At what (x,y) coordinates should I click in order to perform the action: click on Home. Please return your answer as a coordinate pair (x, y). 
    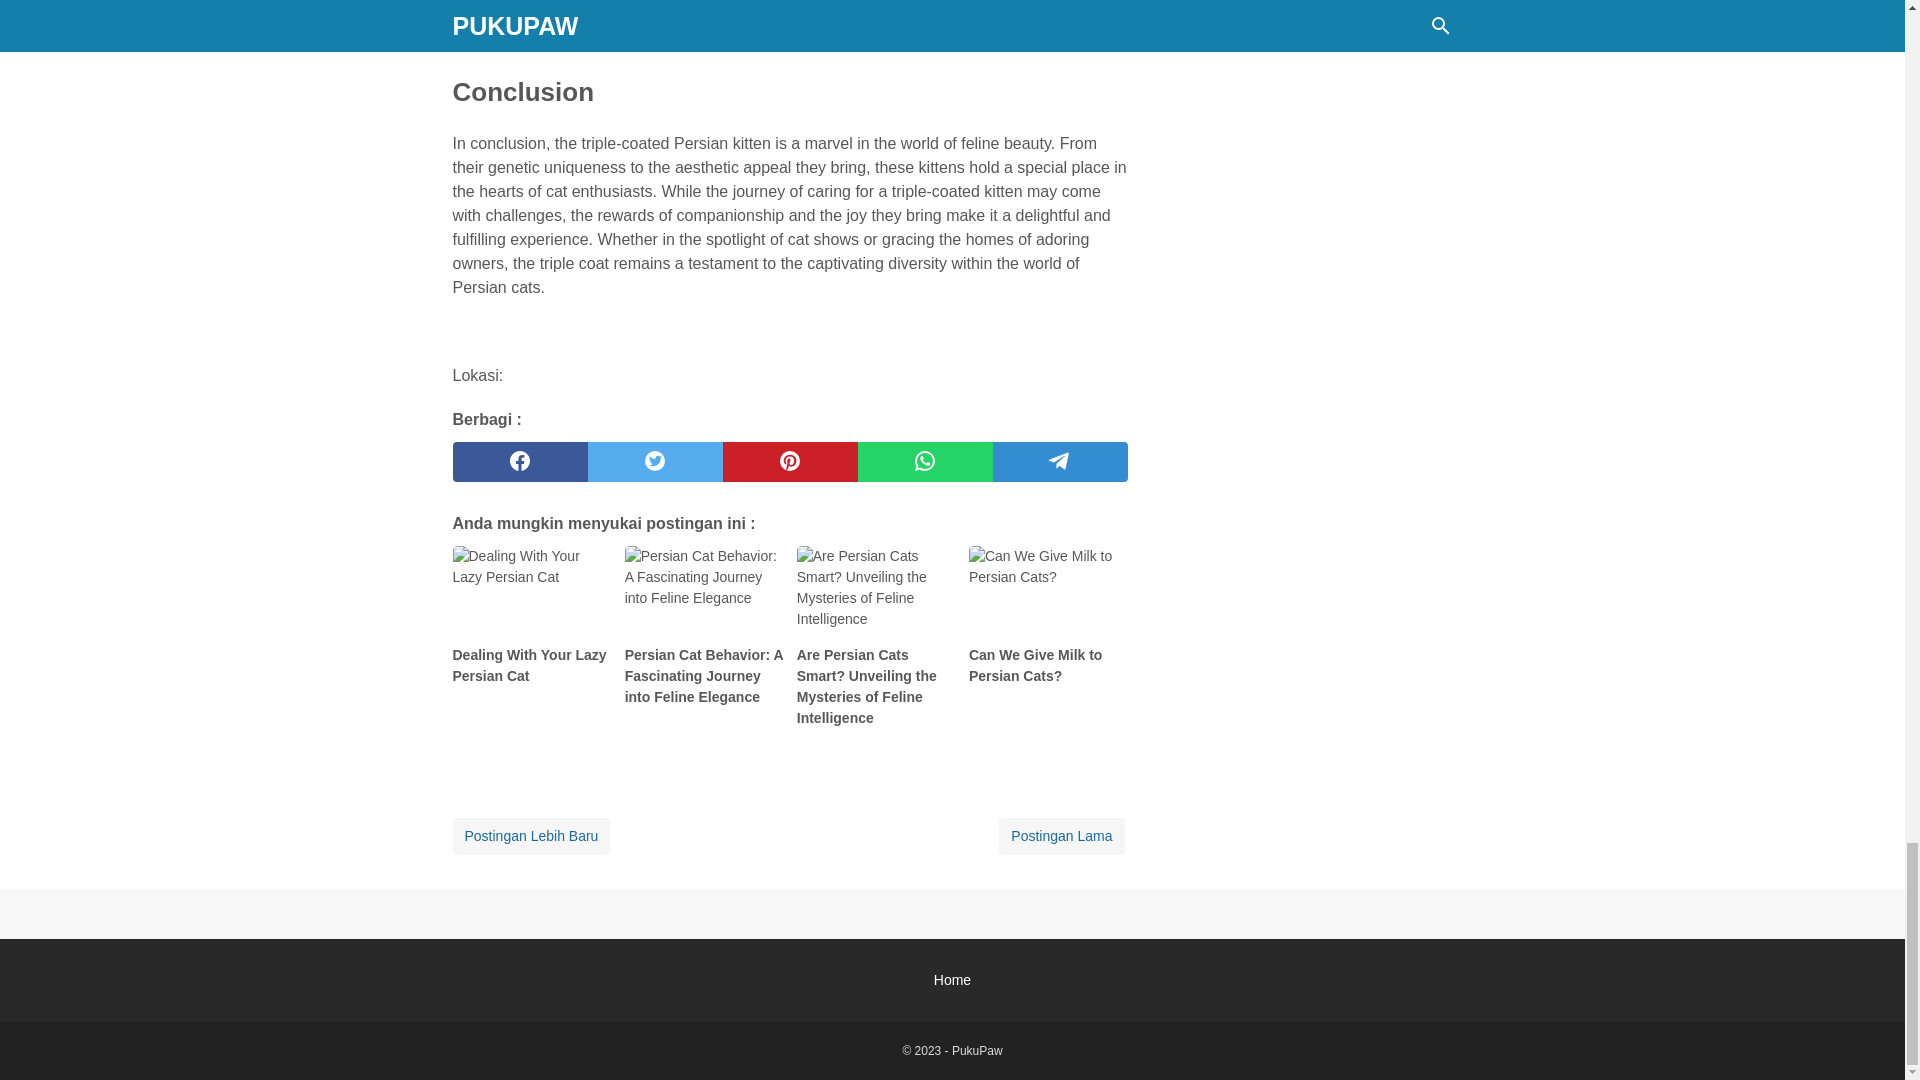
    Looking at the image, I should click on (952, 980).